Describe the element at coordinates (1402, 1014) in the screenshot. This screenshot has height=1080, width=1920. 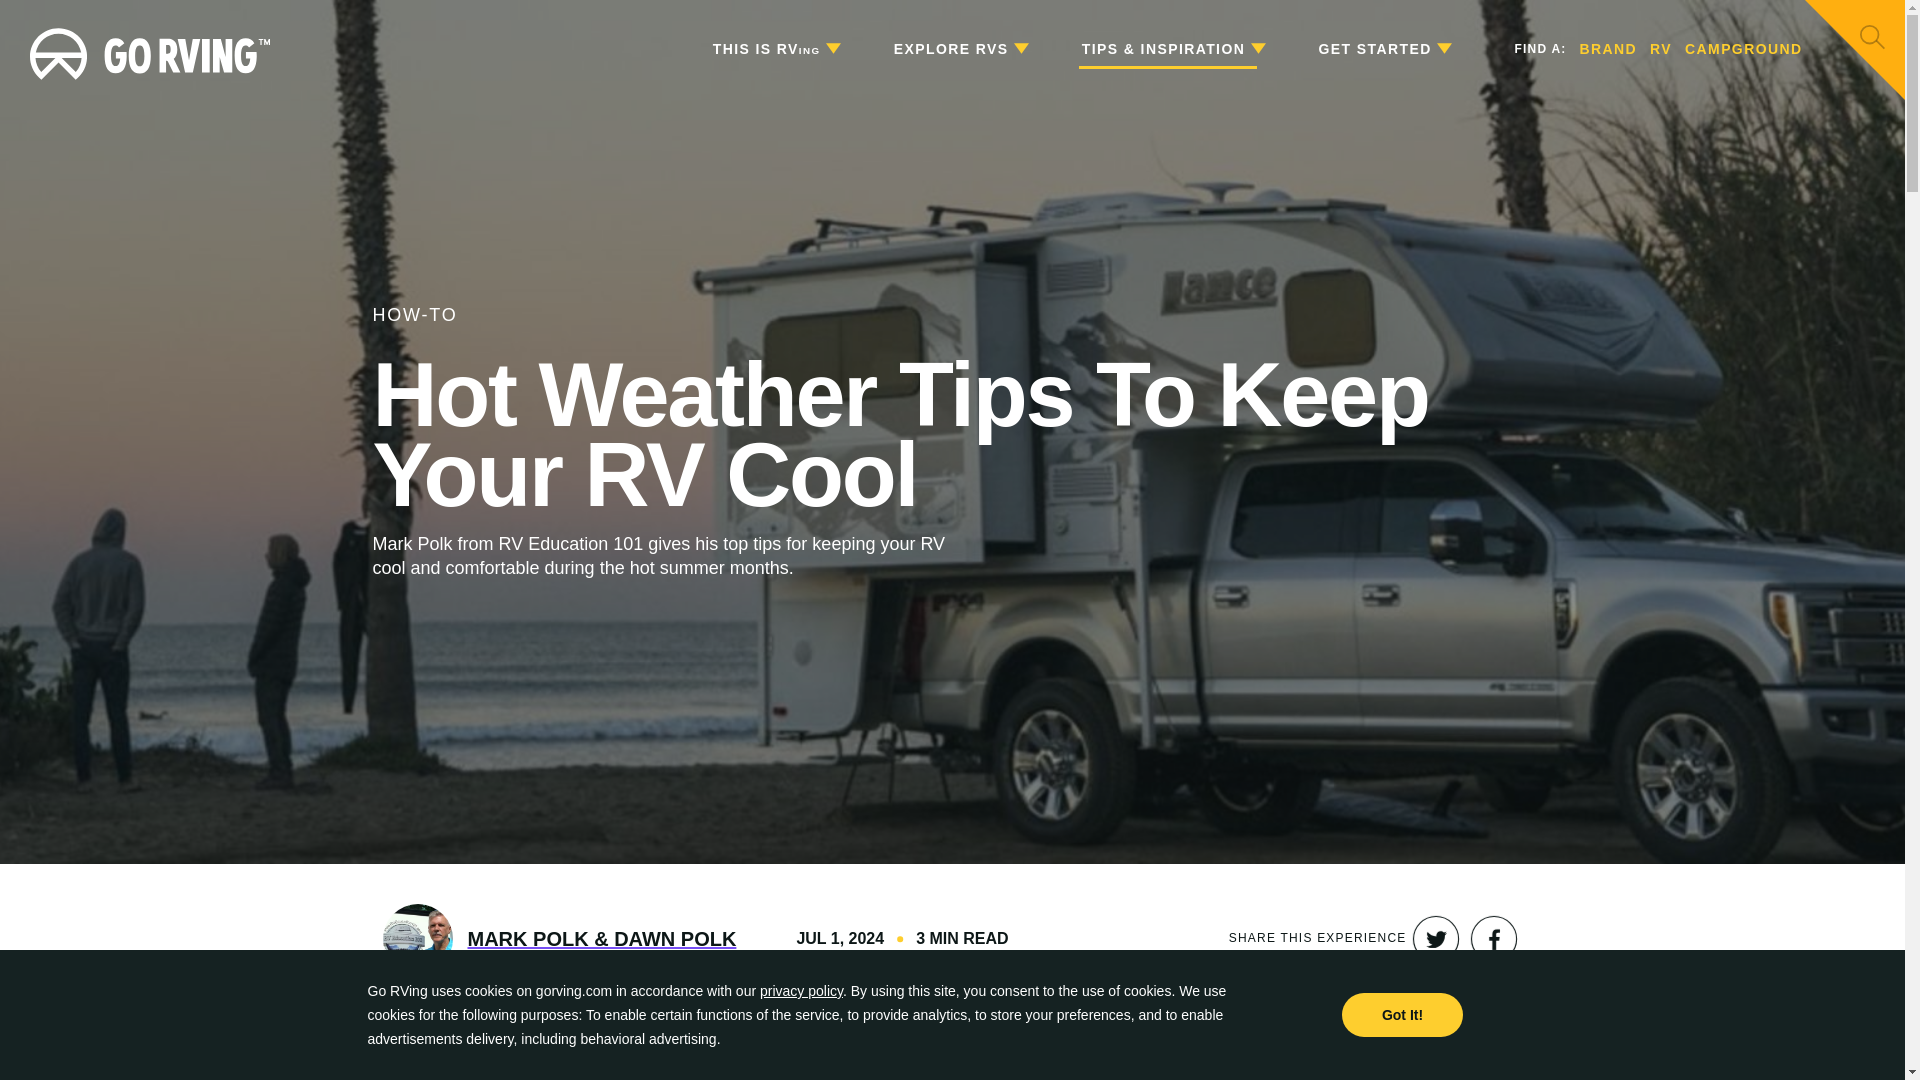
I see `Got It!` at that location.